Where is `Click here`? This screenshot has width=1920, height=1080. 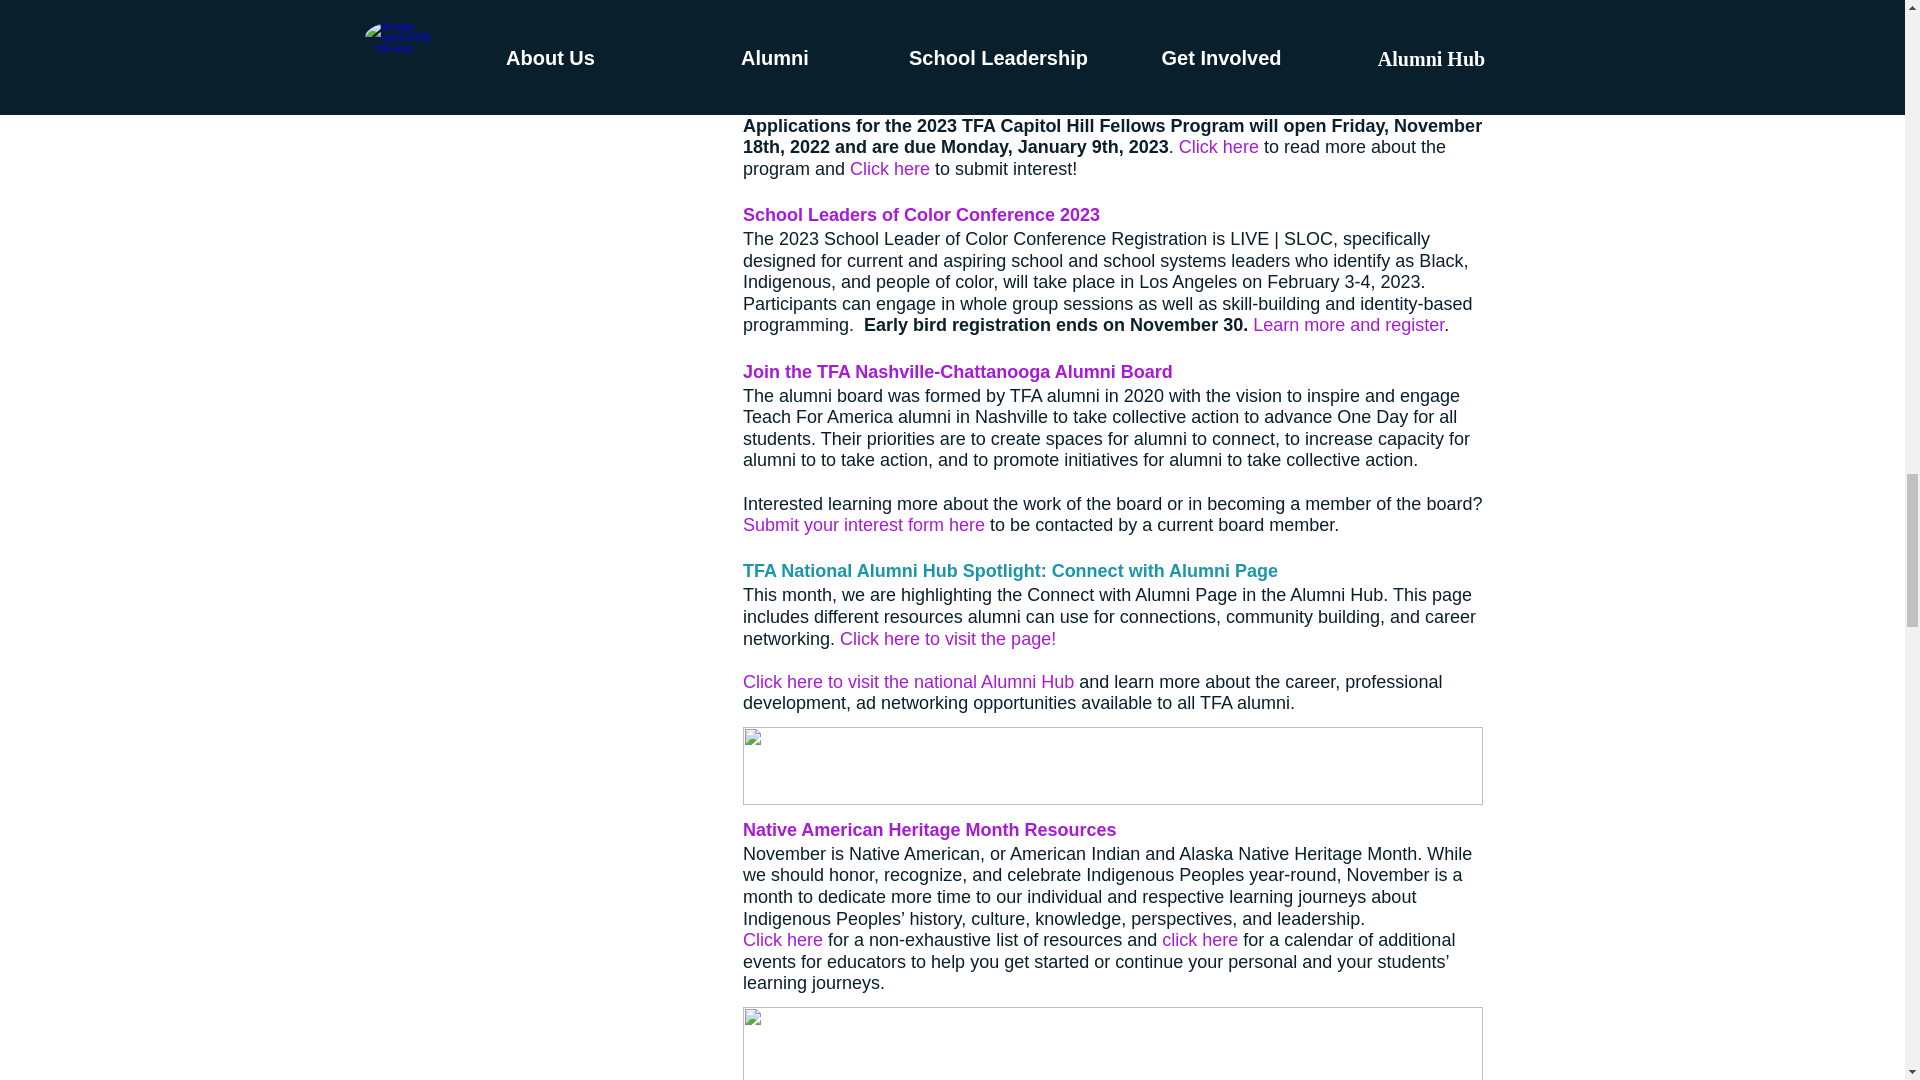 Click here is located at coordinates (781, 940).